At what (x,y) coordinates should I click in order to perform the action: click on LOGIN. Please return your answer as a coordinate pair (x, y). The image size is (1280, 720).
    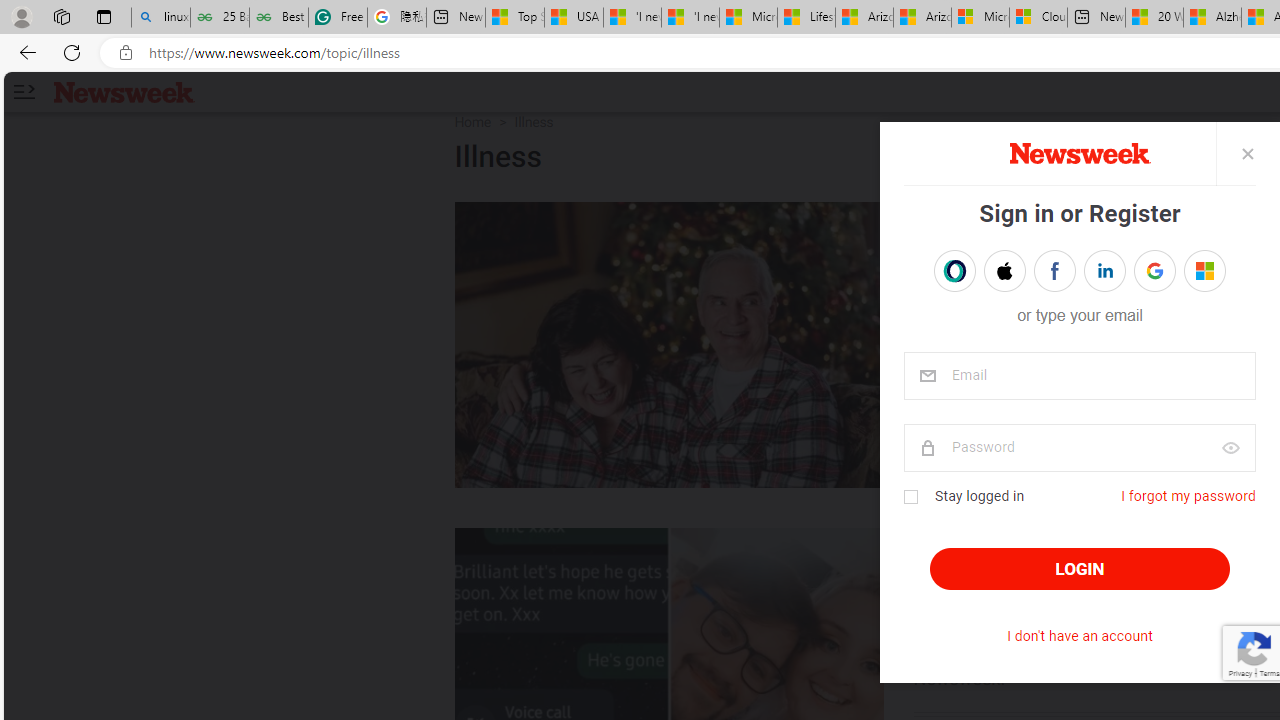
    Looking at the image, I should click on (1080, 569).